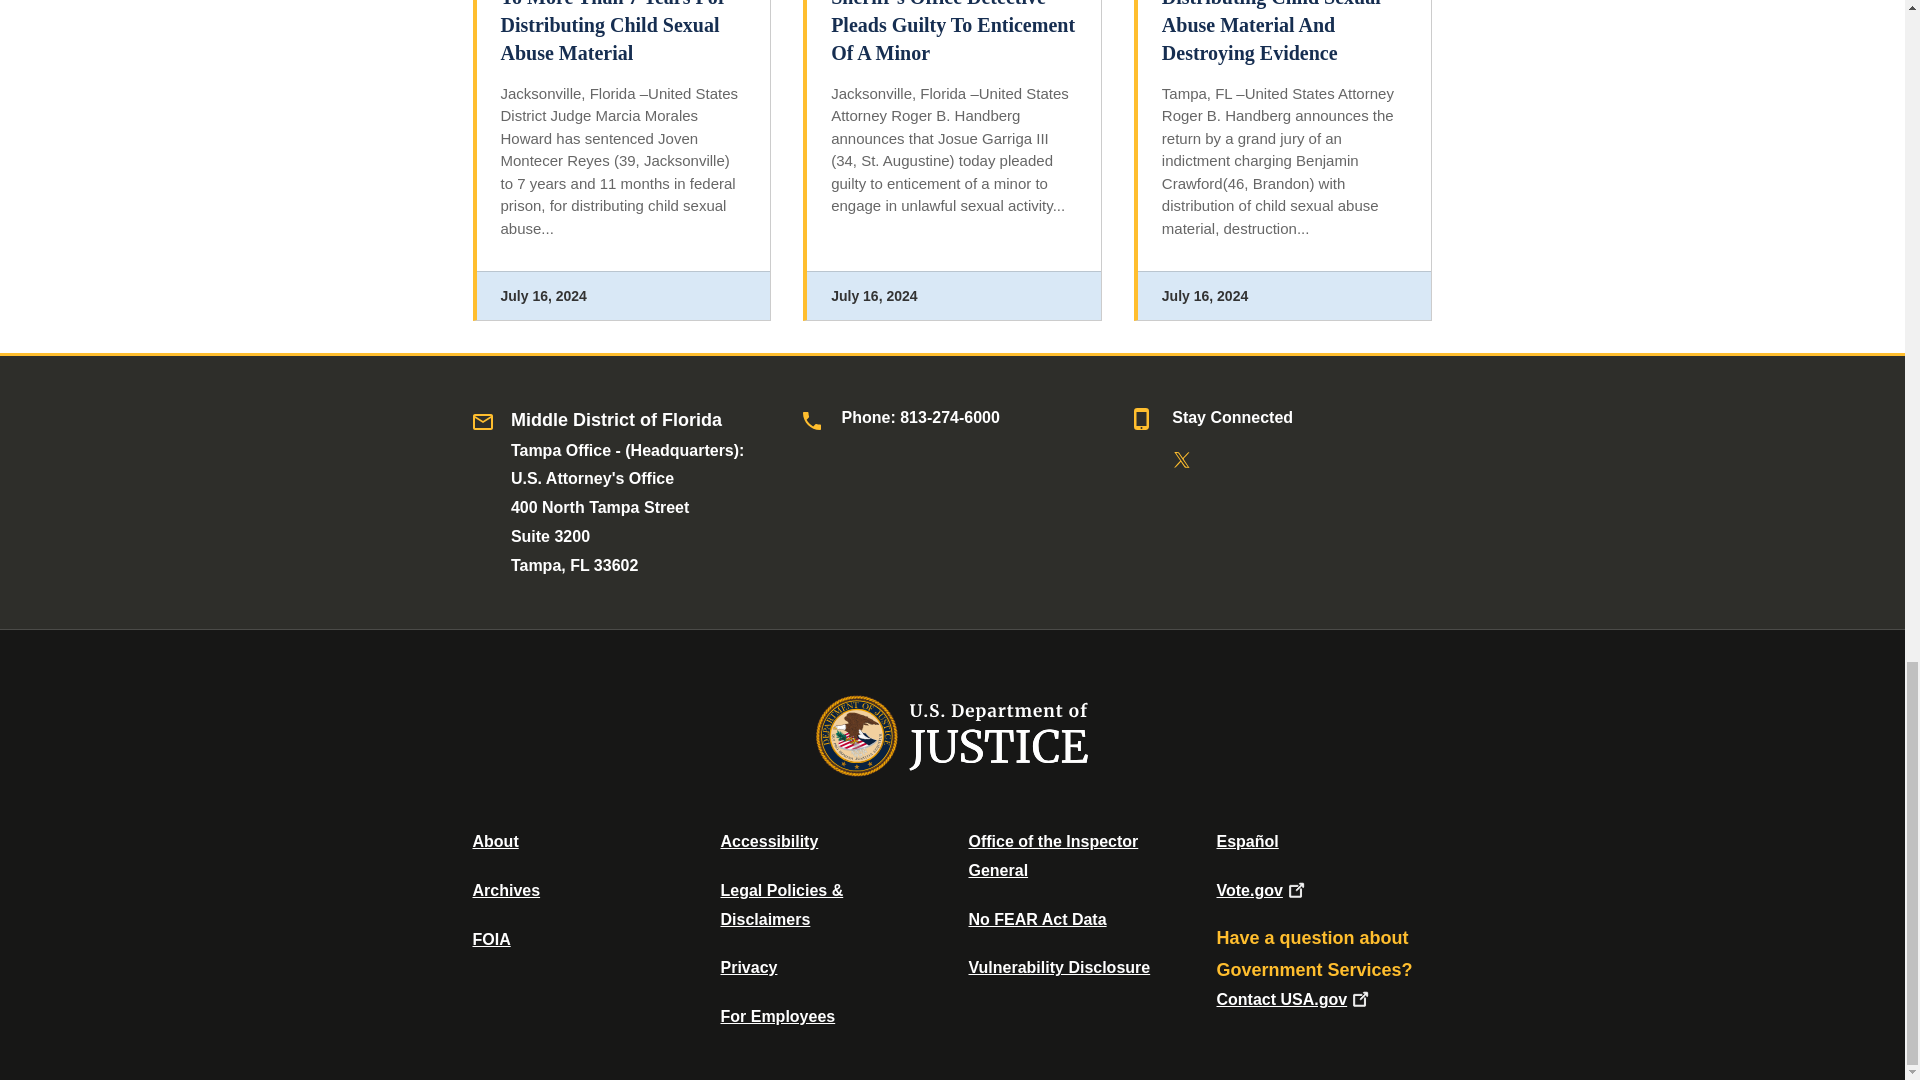  I want to click on Accessibility Statement, so click(768, 840).